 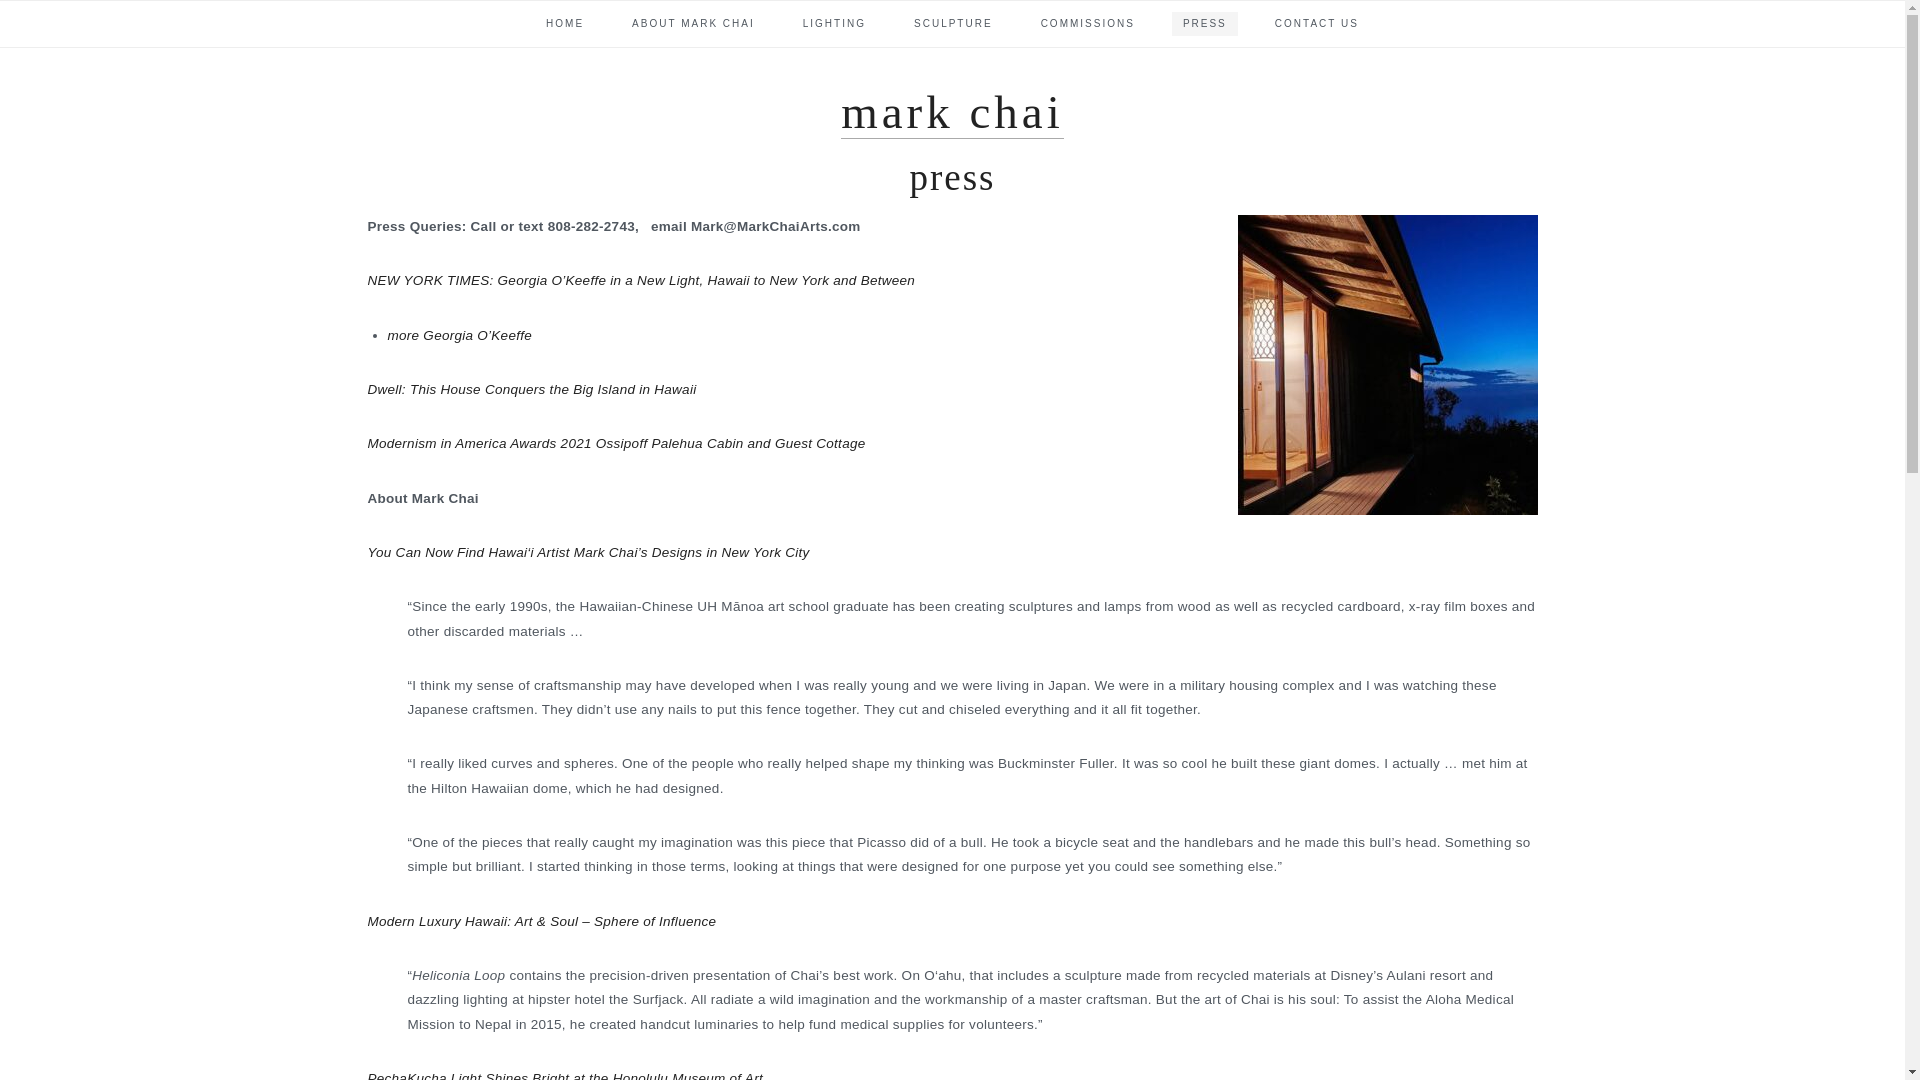 What do you see at coordinates (565, 23) in the screenshot?
I see `HOME` at bounding box center [565, 23].